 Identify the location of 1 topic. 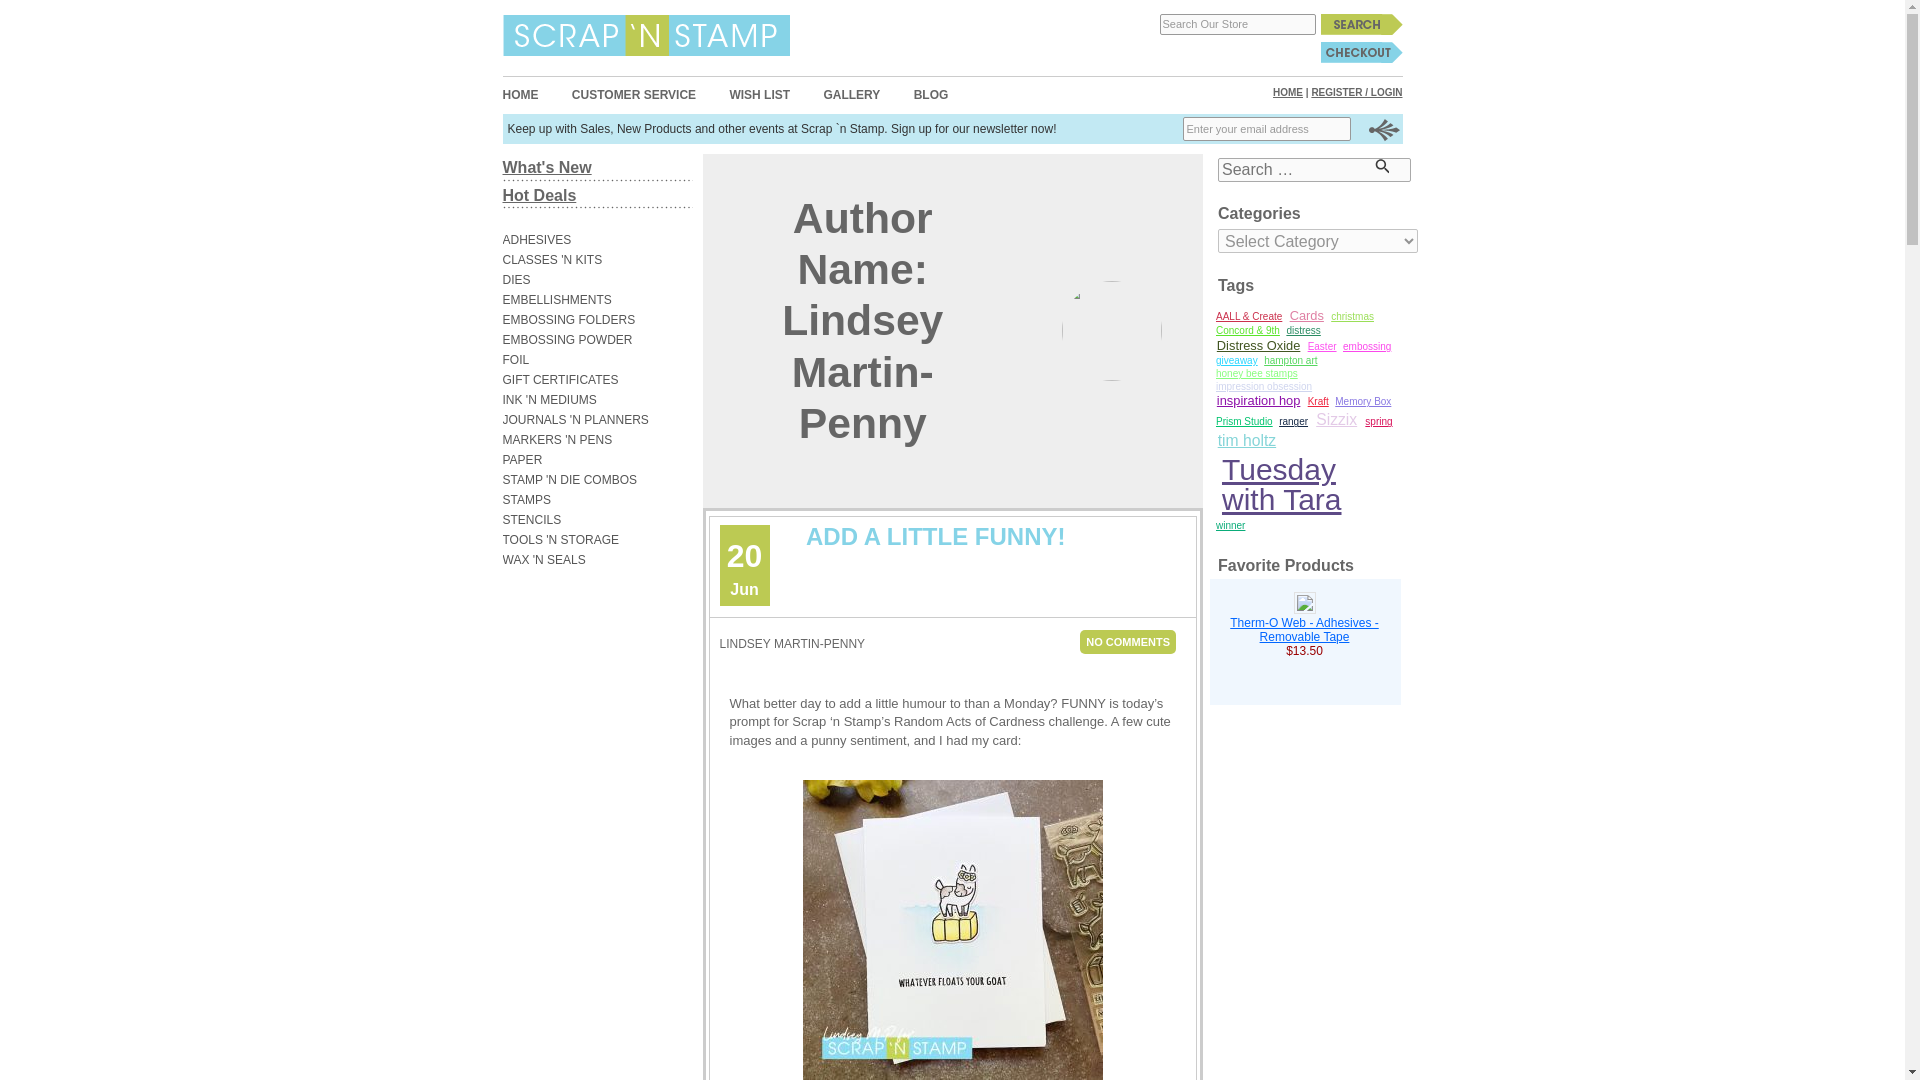
(1248, 332).